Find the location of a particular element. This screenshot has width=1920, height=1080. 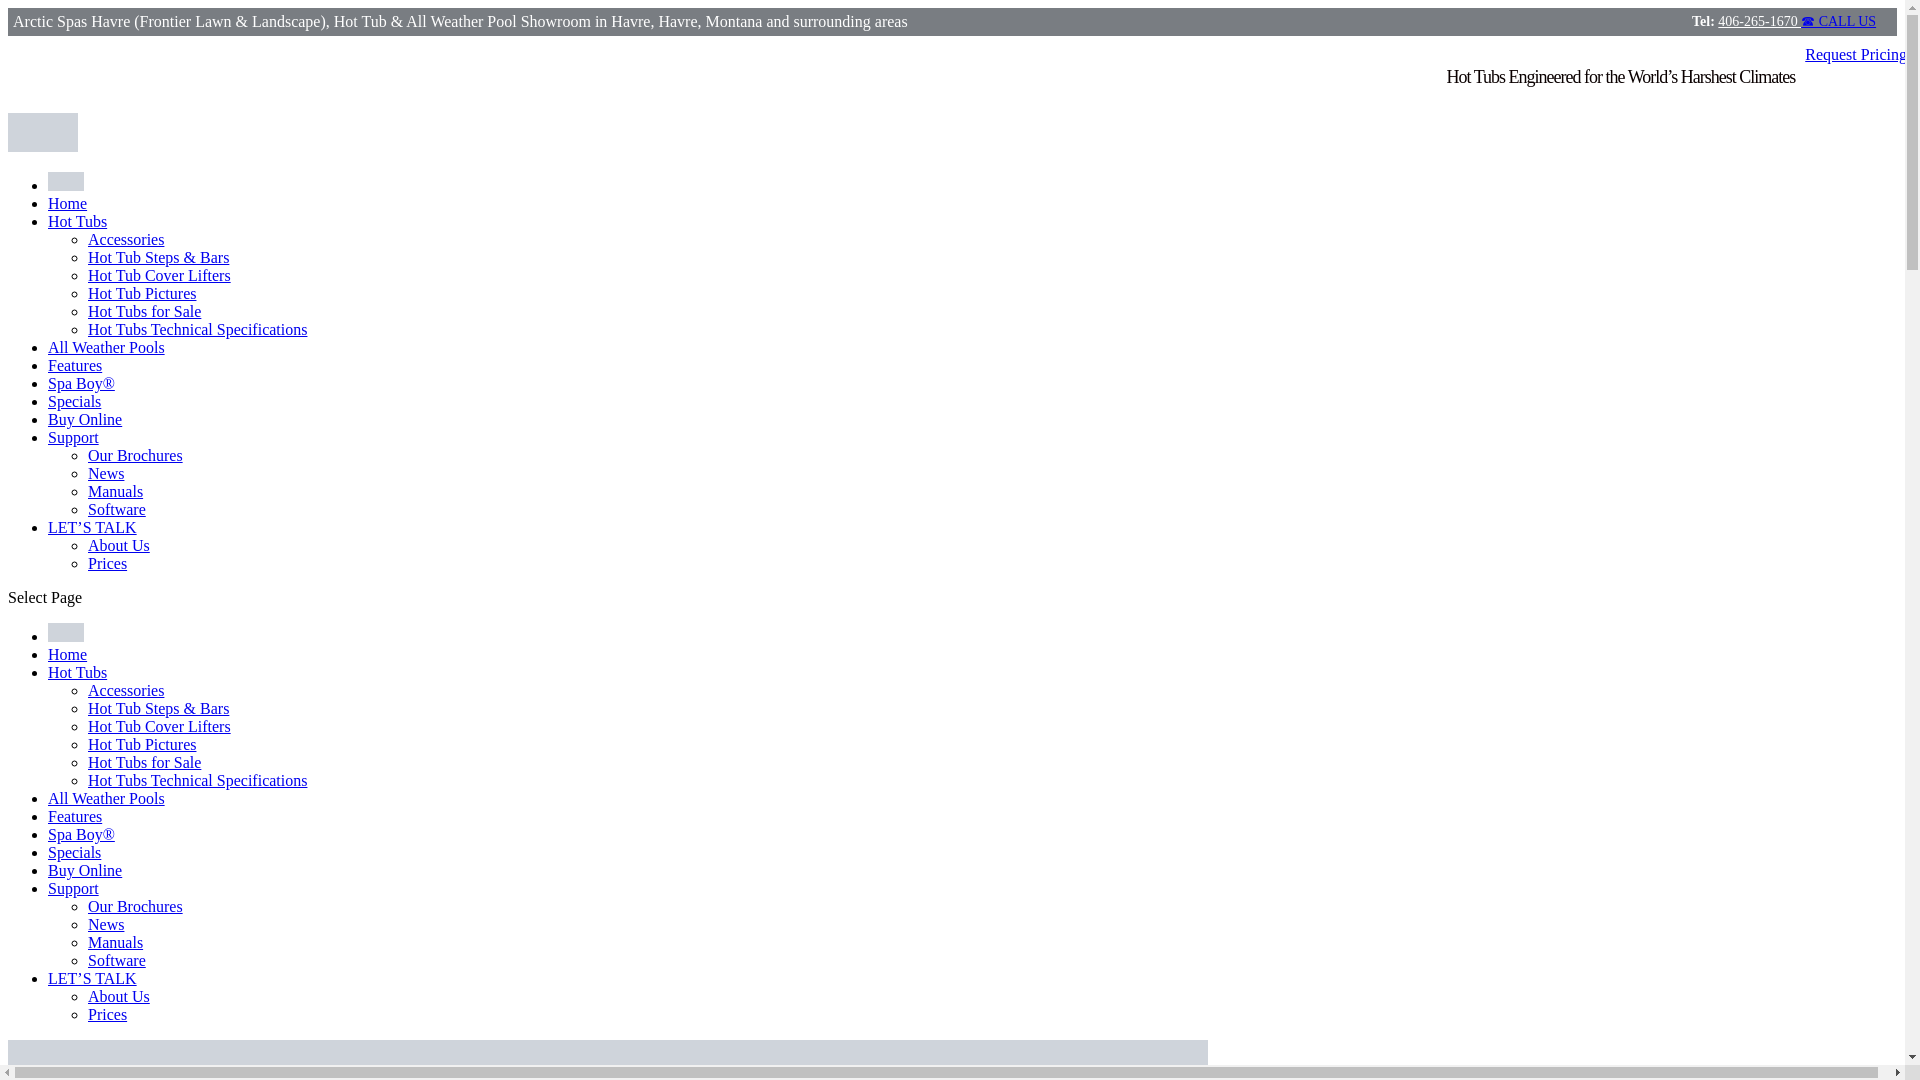

All Weather Pools is located at coordinates (106, 798).